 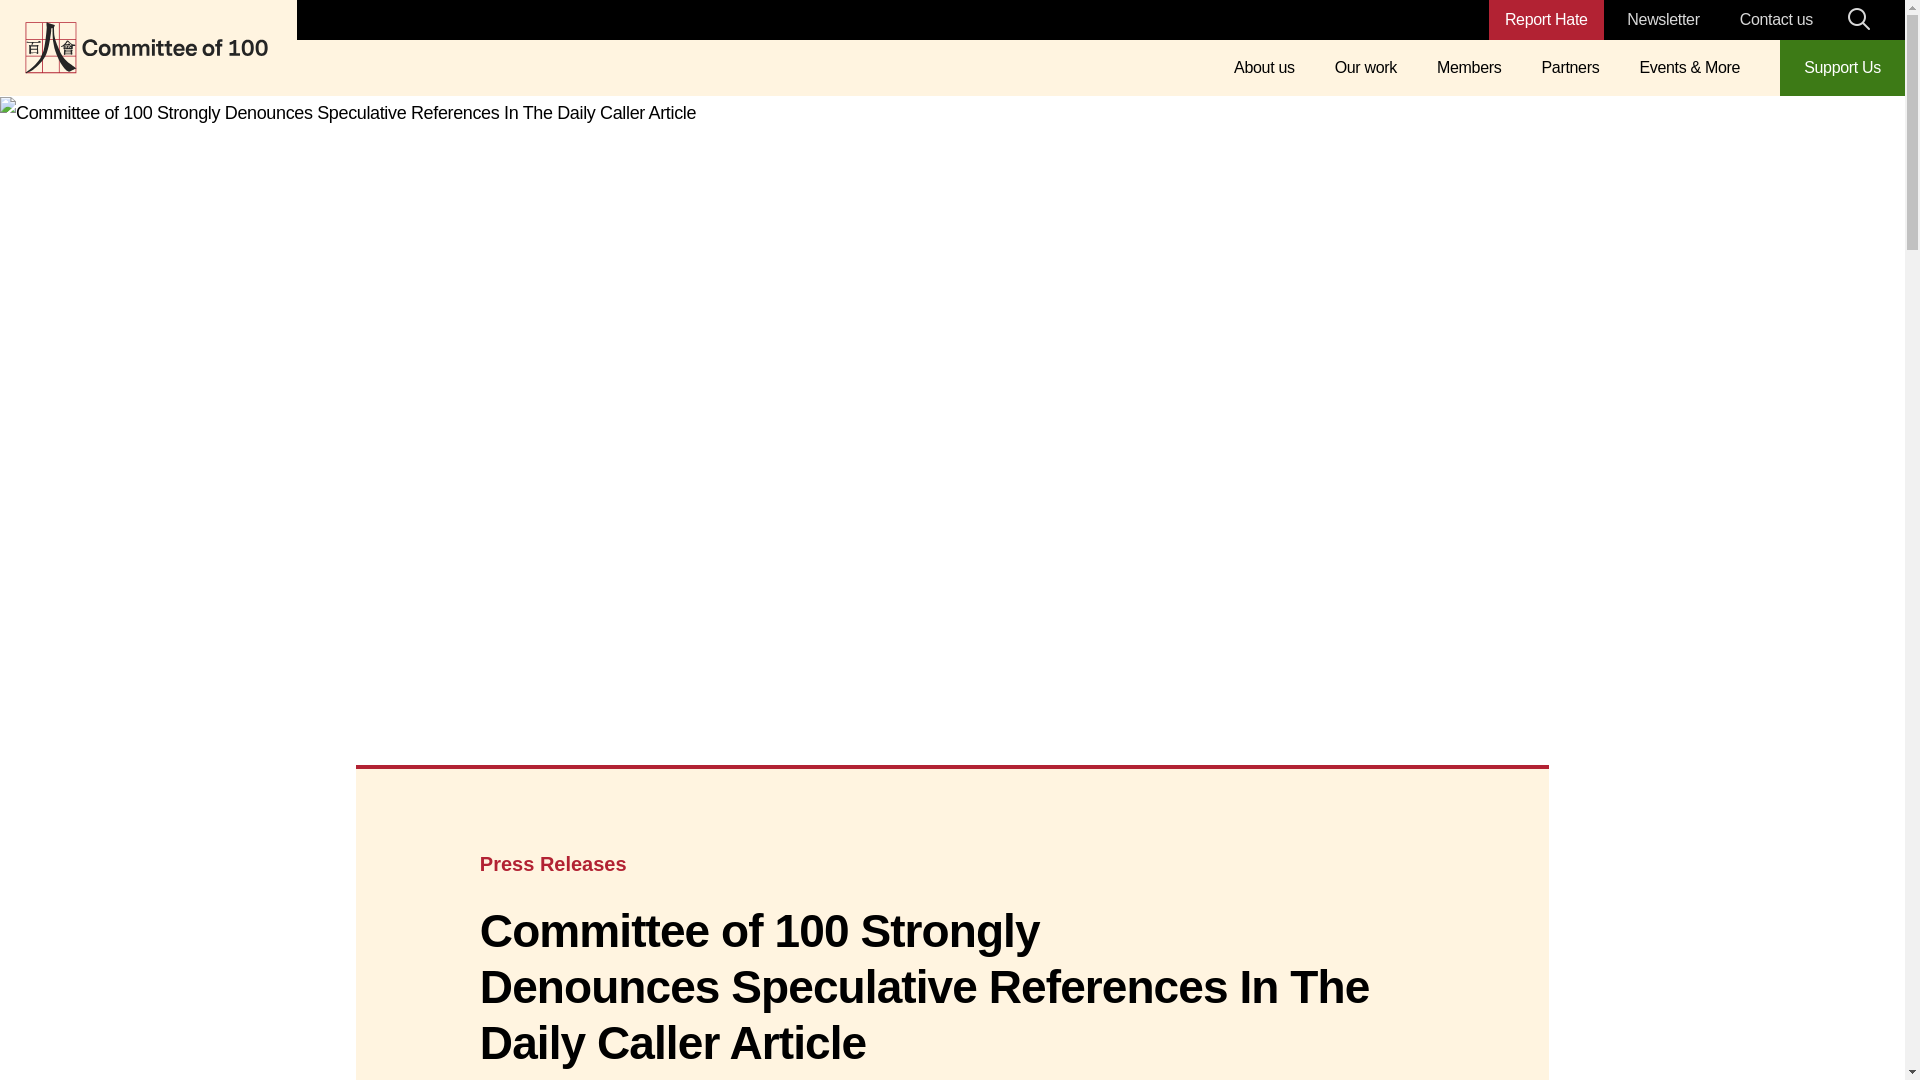 I want to click on Members, so click(x=1468, y=68).